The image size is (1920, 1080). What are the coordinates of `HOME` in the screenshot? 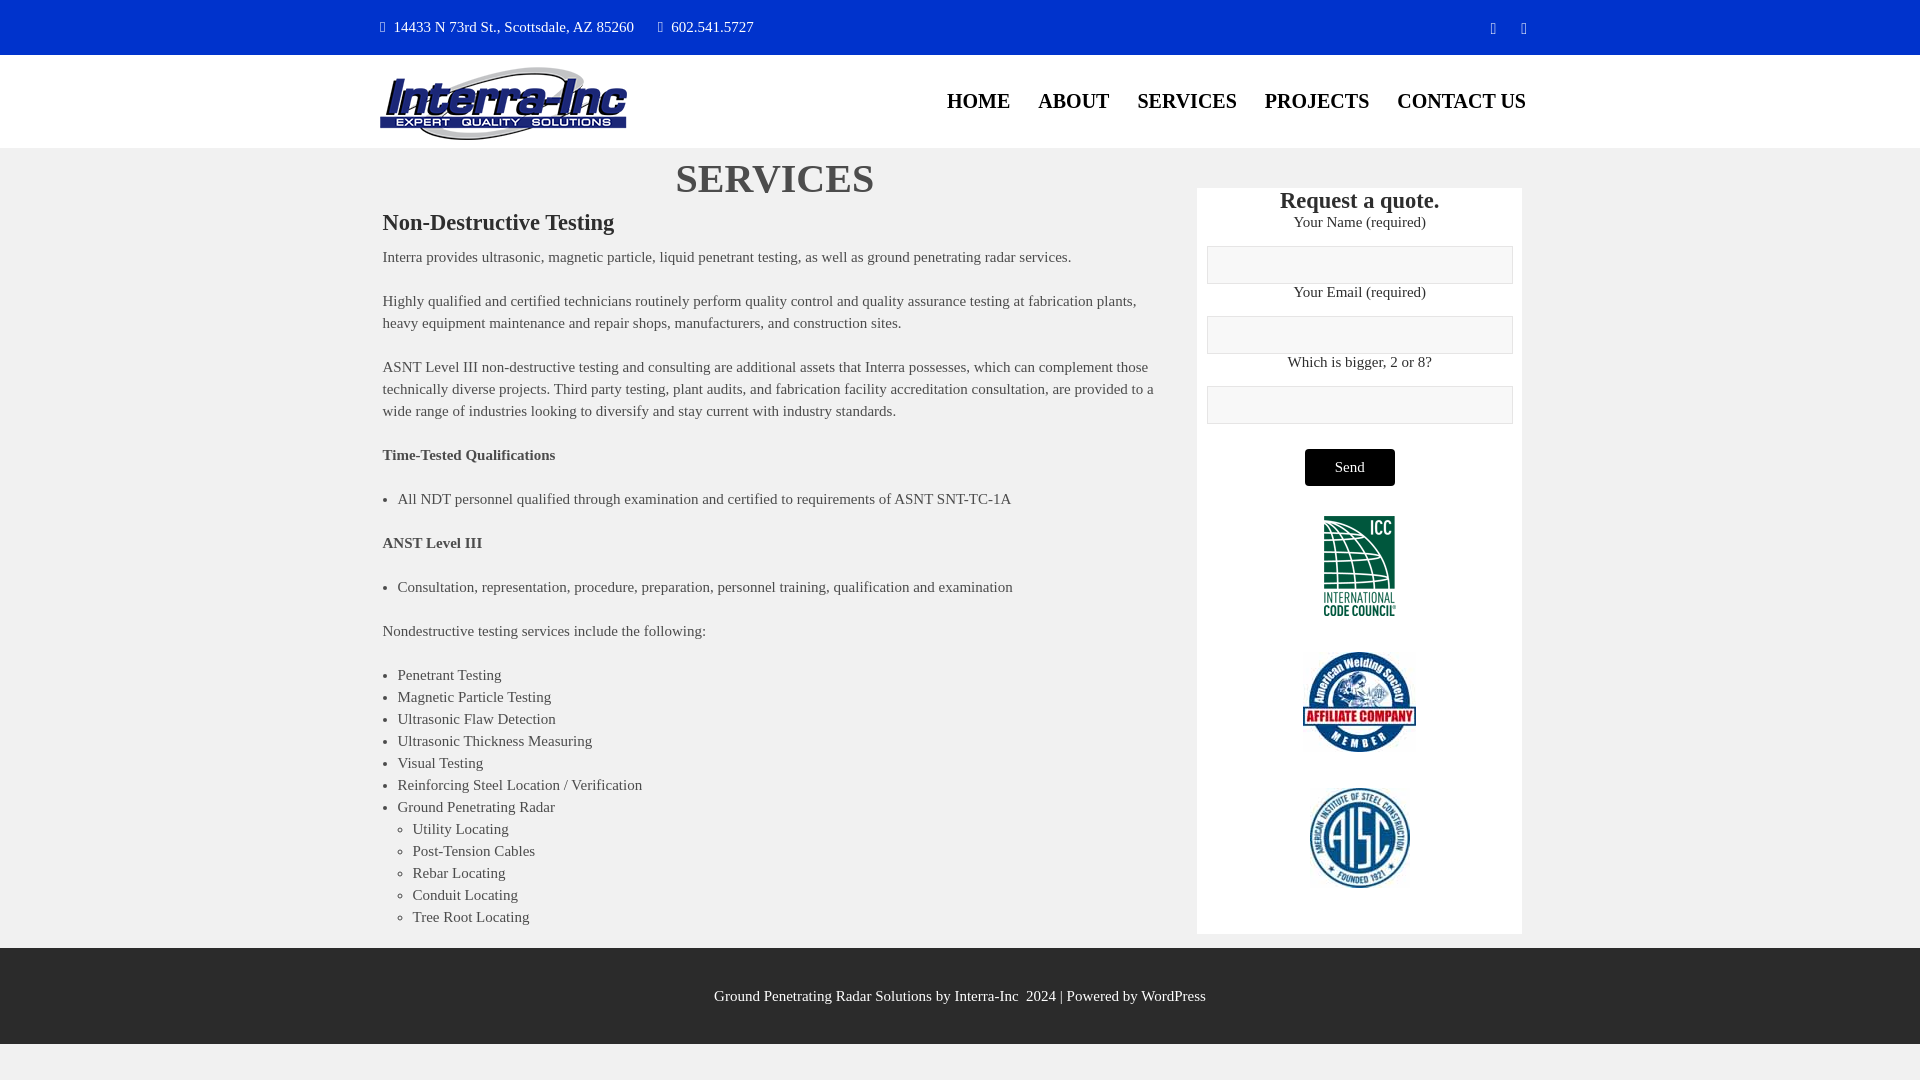 It's located at (978, 101).